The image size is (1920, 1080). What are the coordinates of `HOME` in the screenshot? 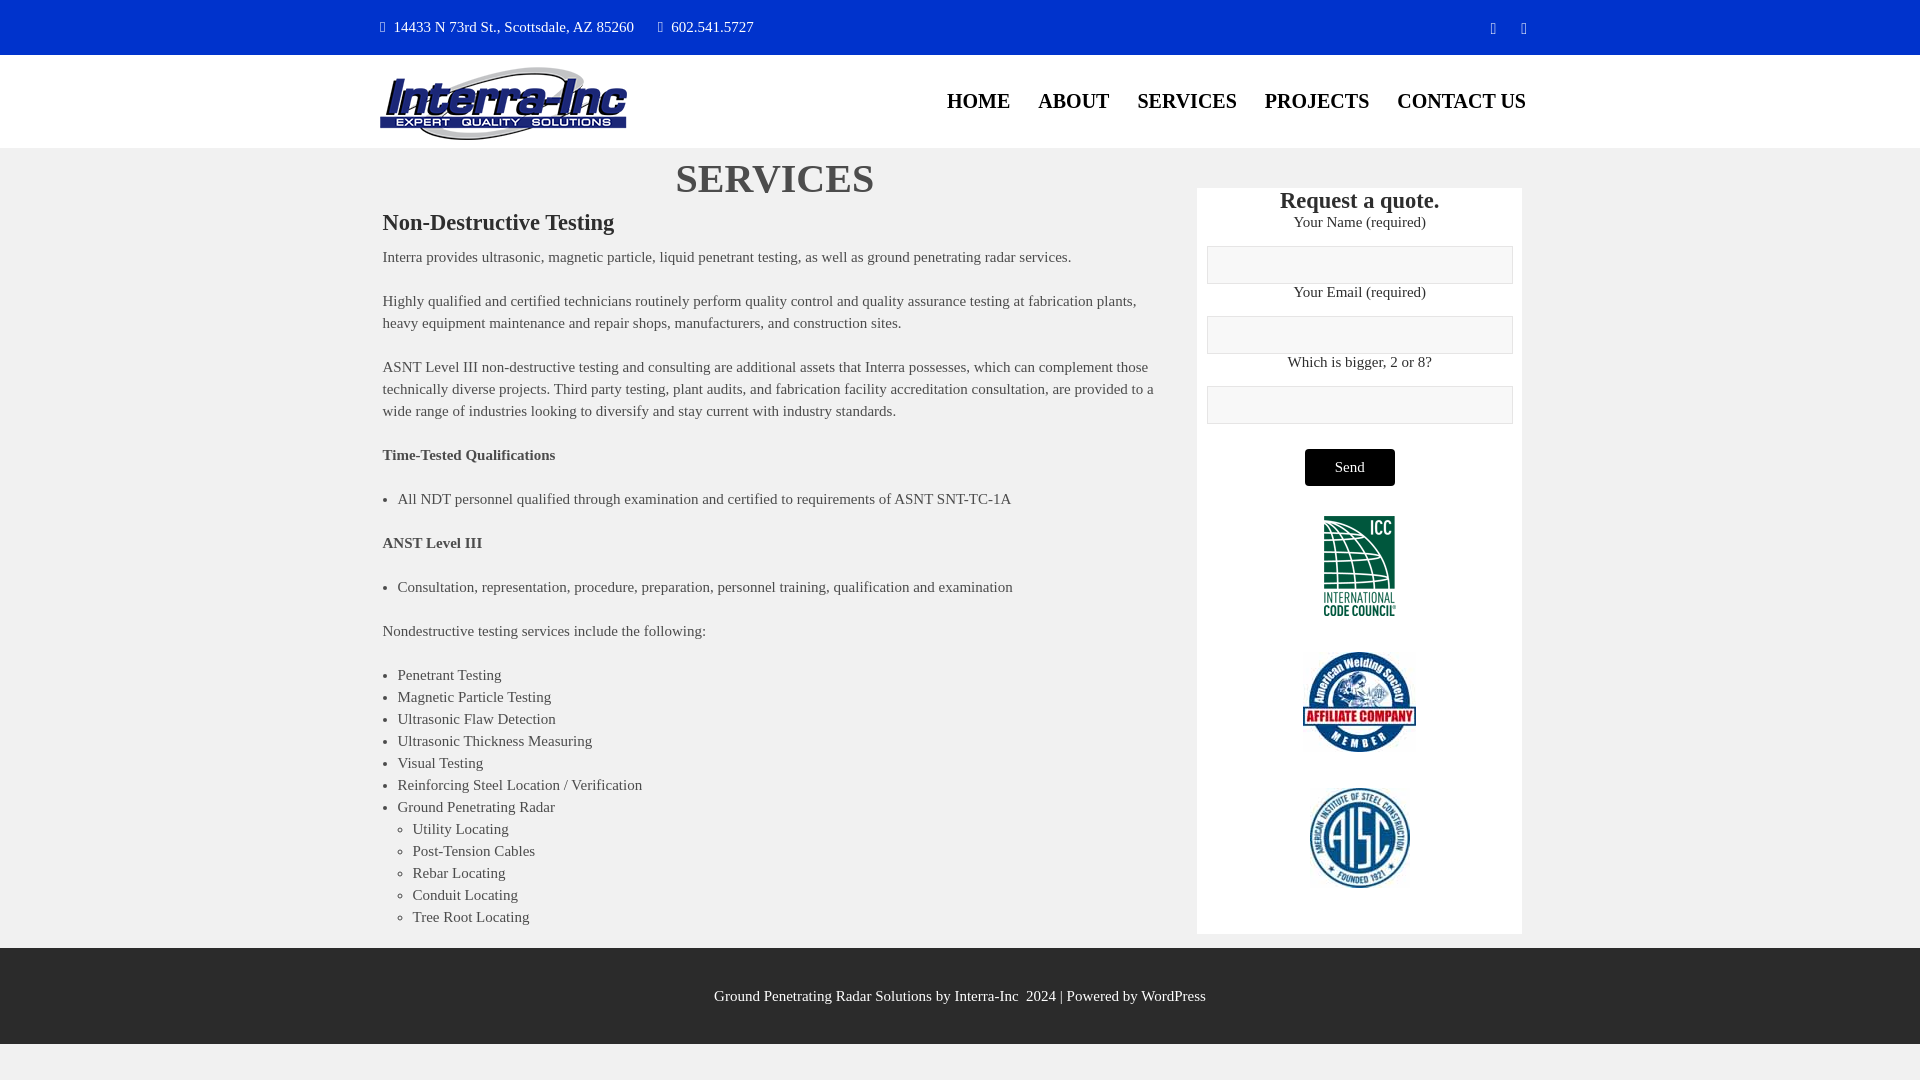 It's located at (978, 101).